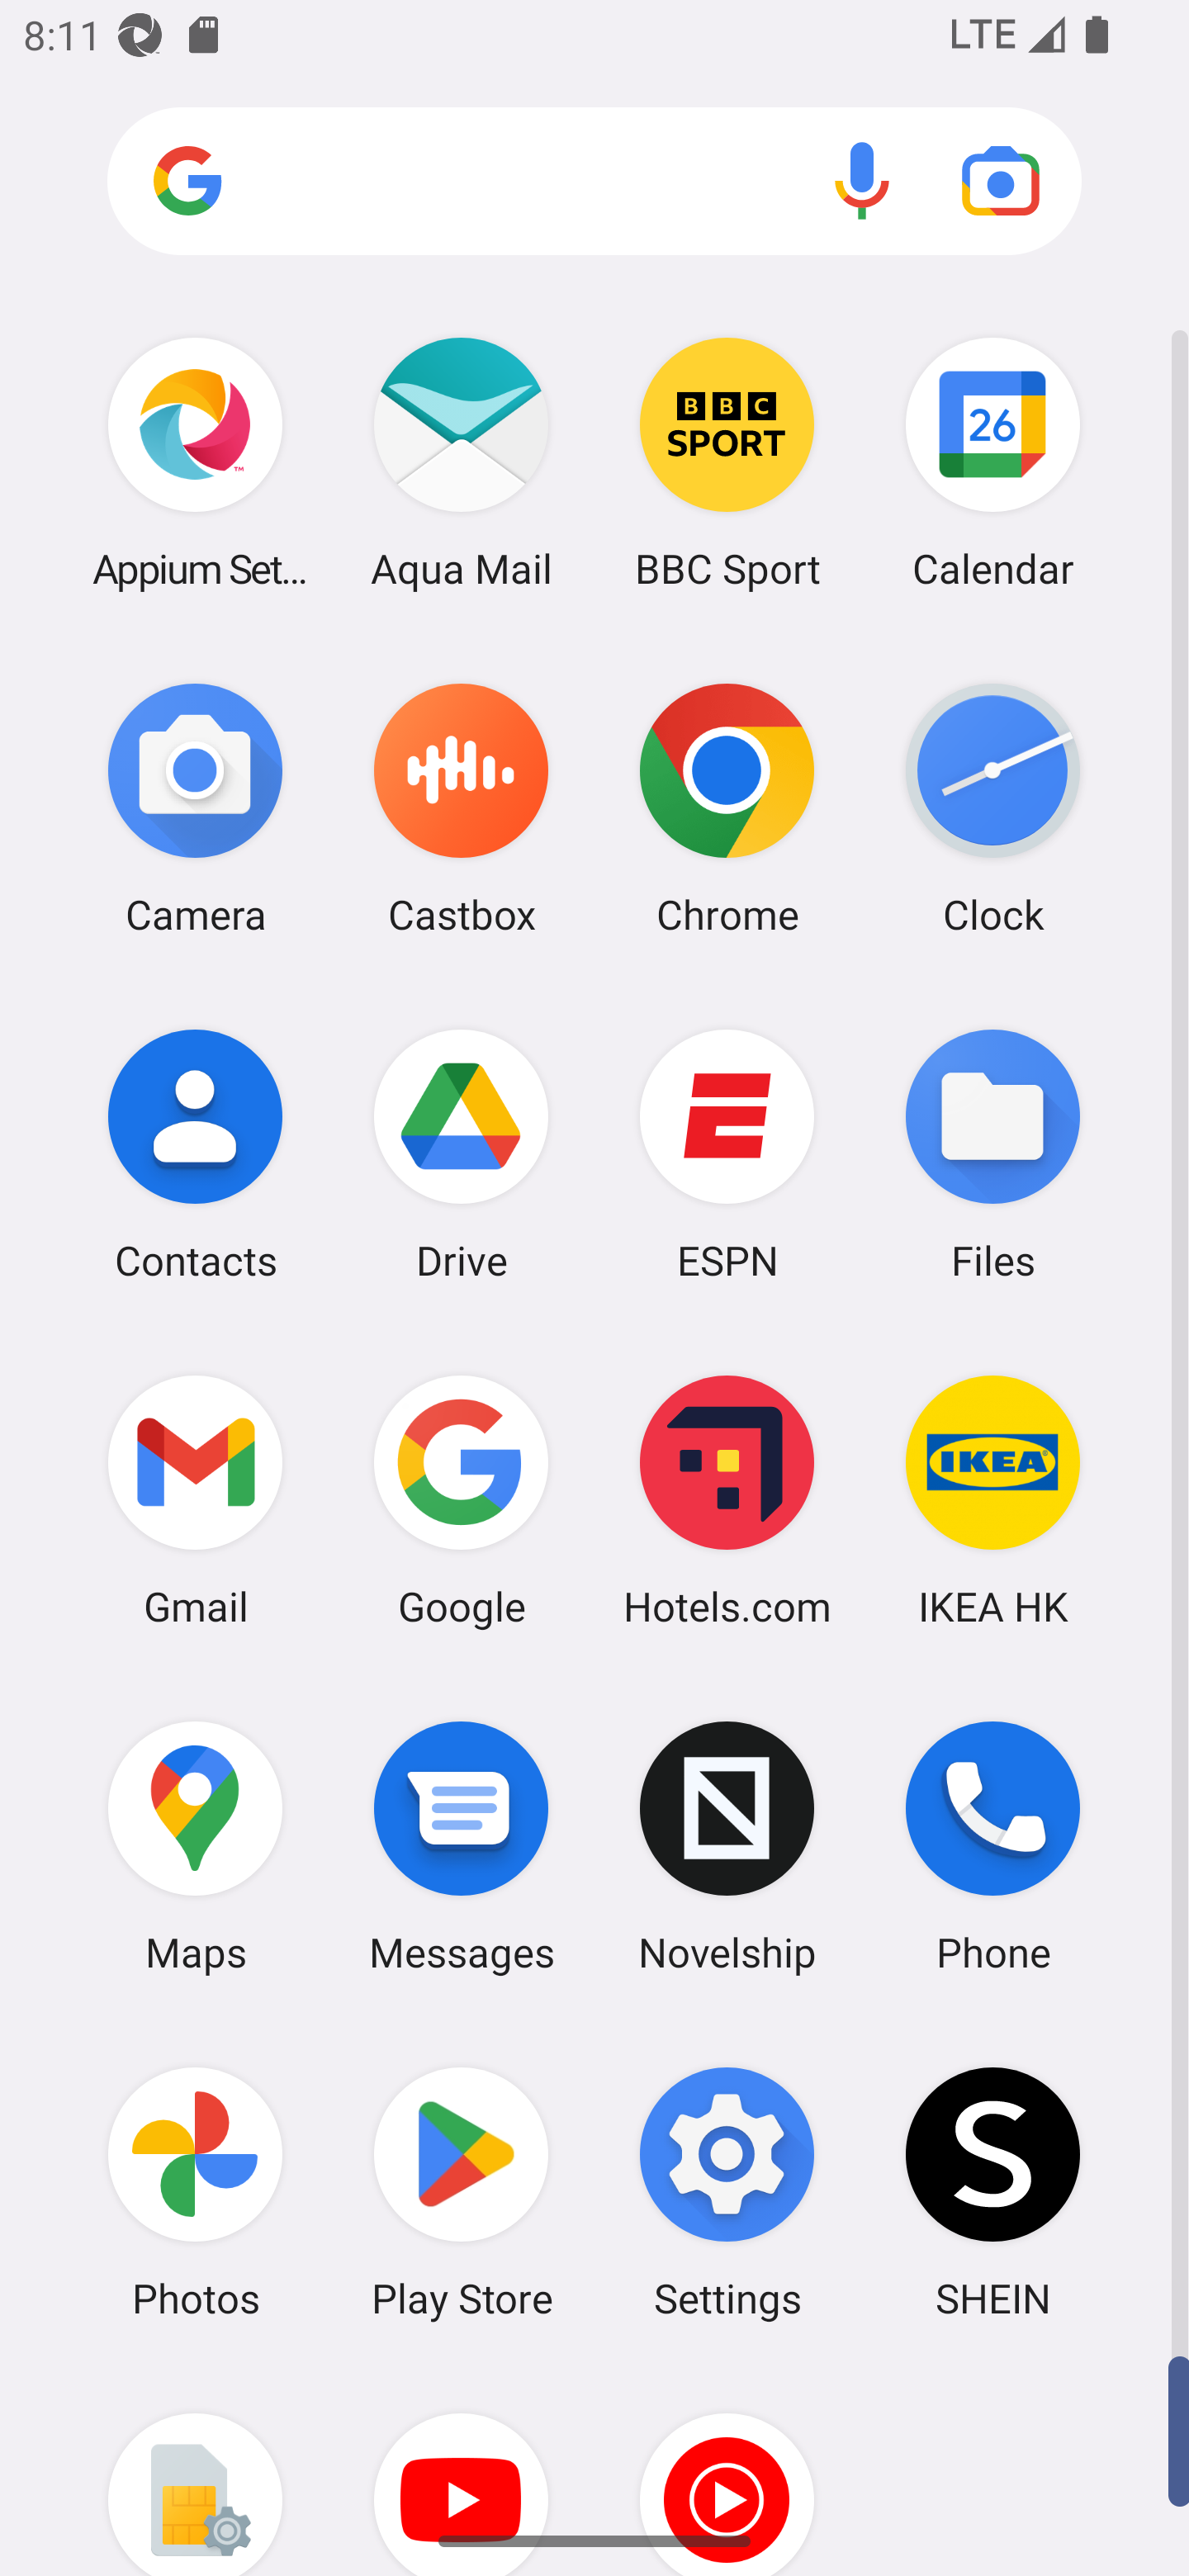  Describe the element at coordinates (992, 2192) in the screenshot. I see `SHEIN` at that location.